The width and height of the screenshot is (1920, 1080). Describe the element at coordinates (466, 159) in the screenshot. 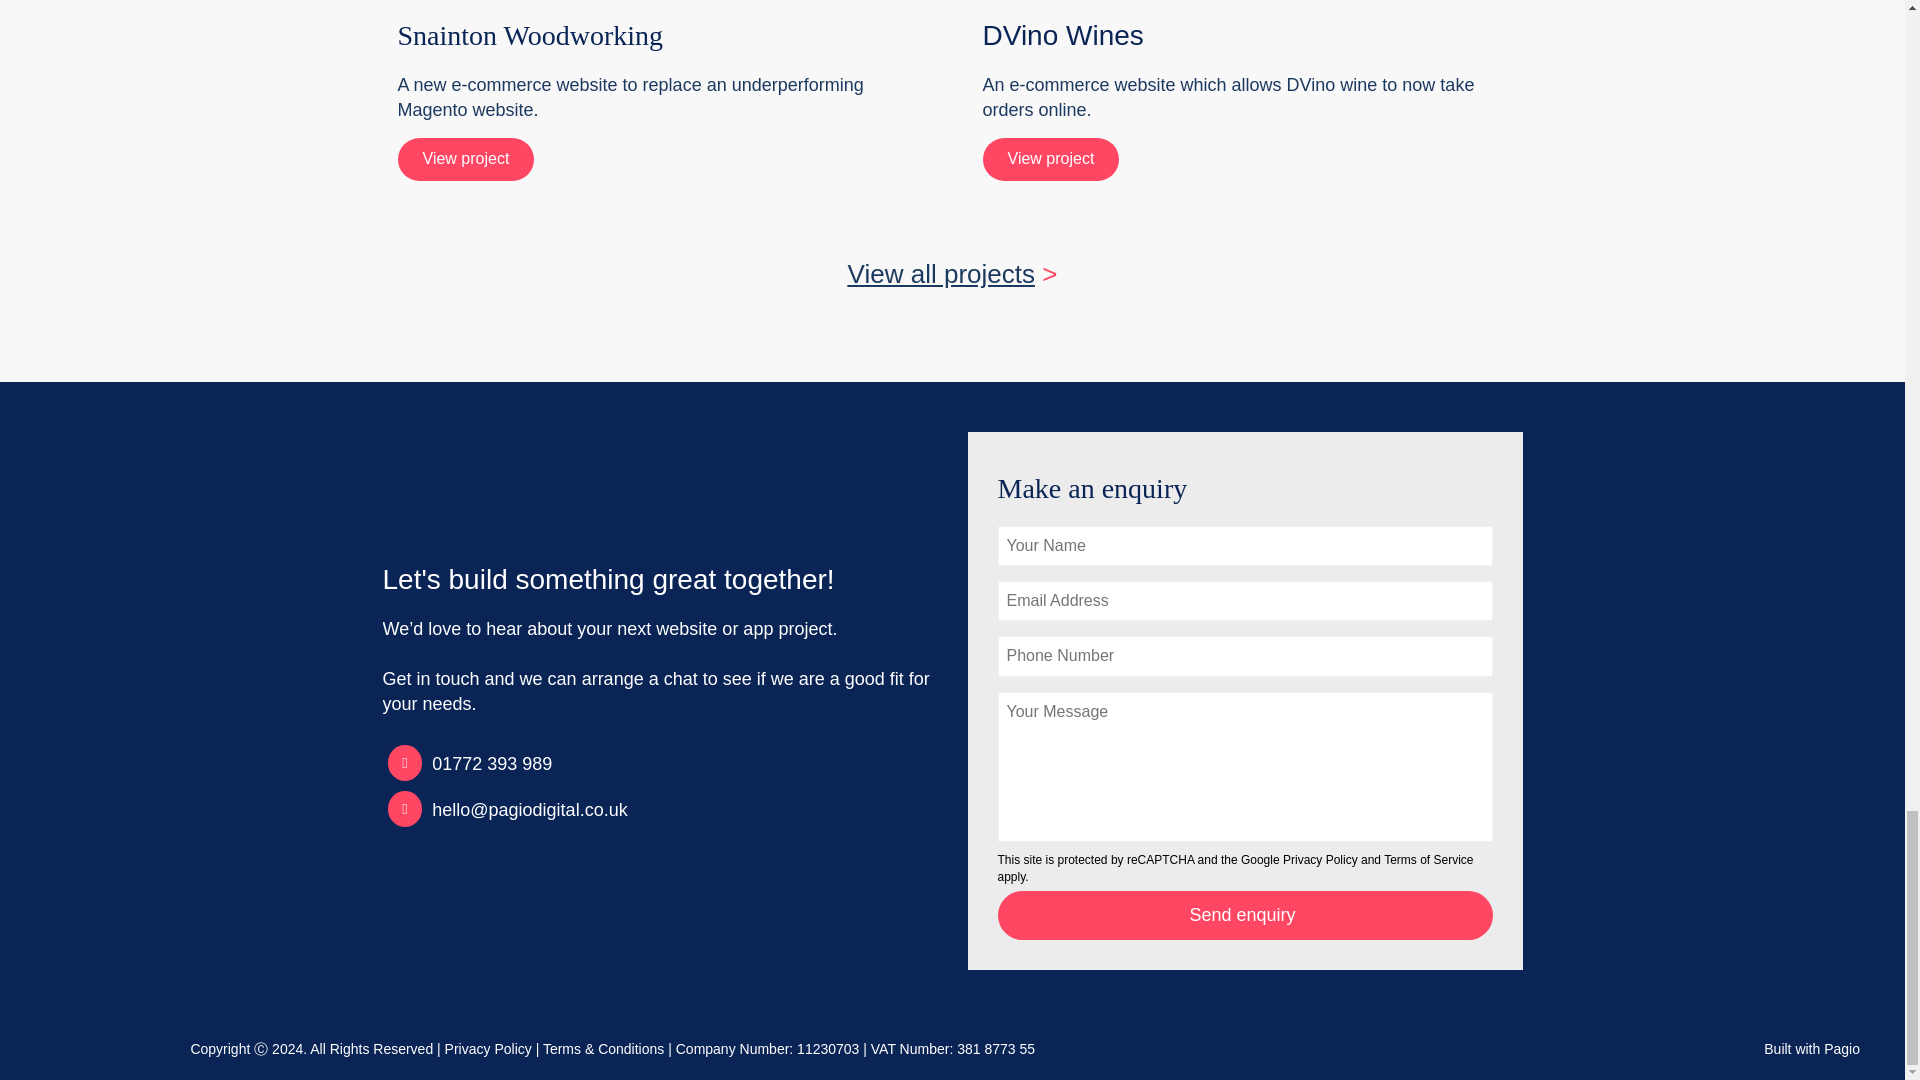

I see `View project` at that location.